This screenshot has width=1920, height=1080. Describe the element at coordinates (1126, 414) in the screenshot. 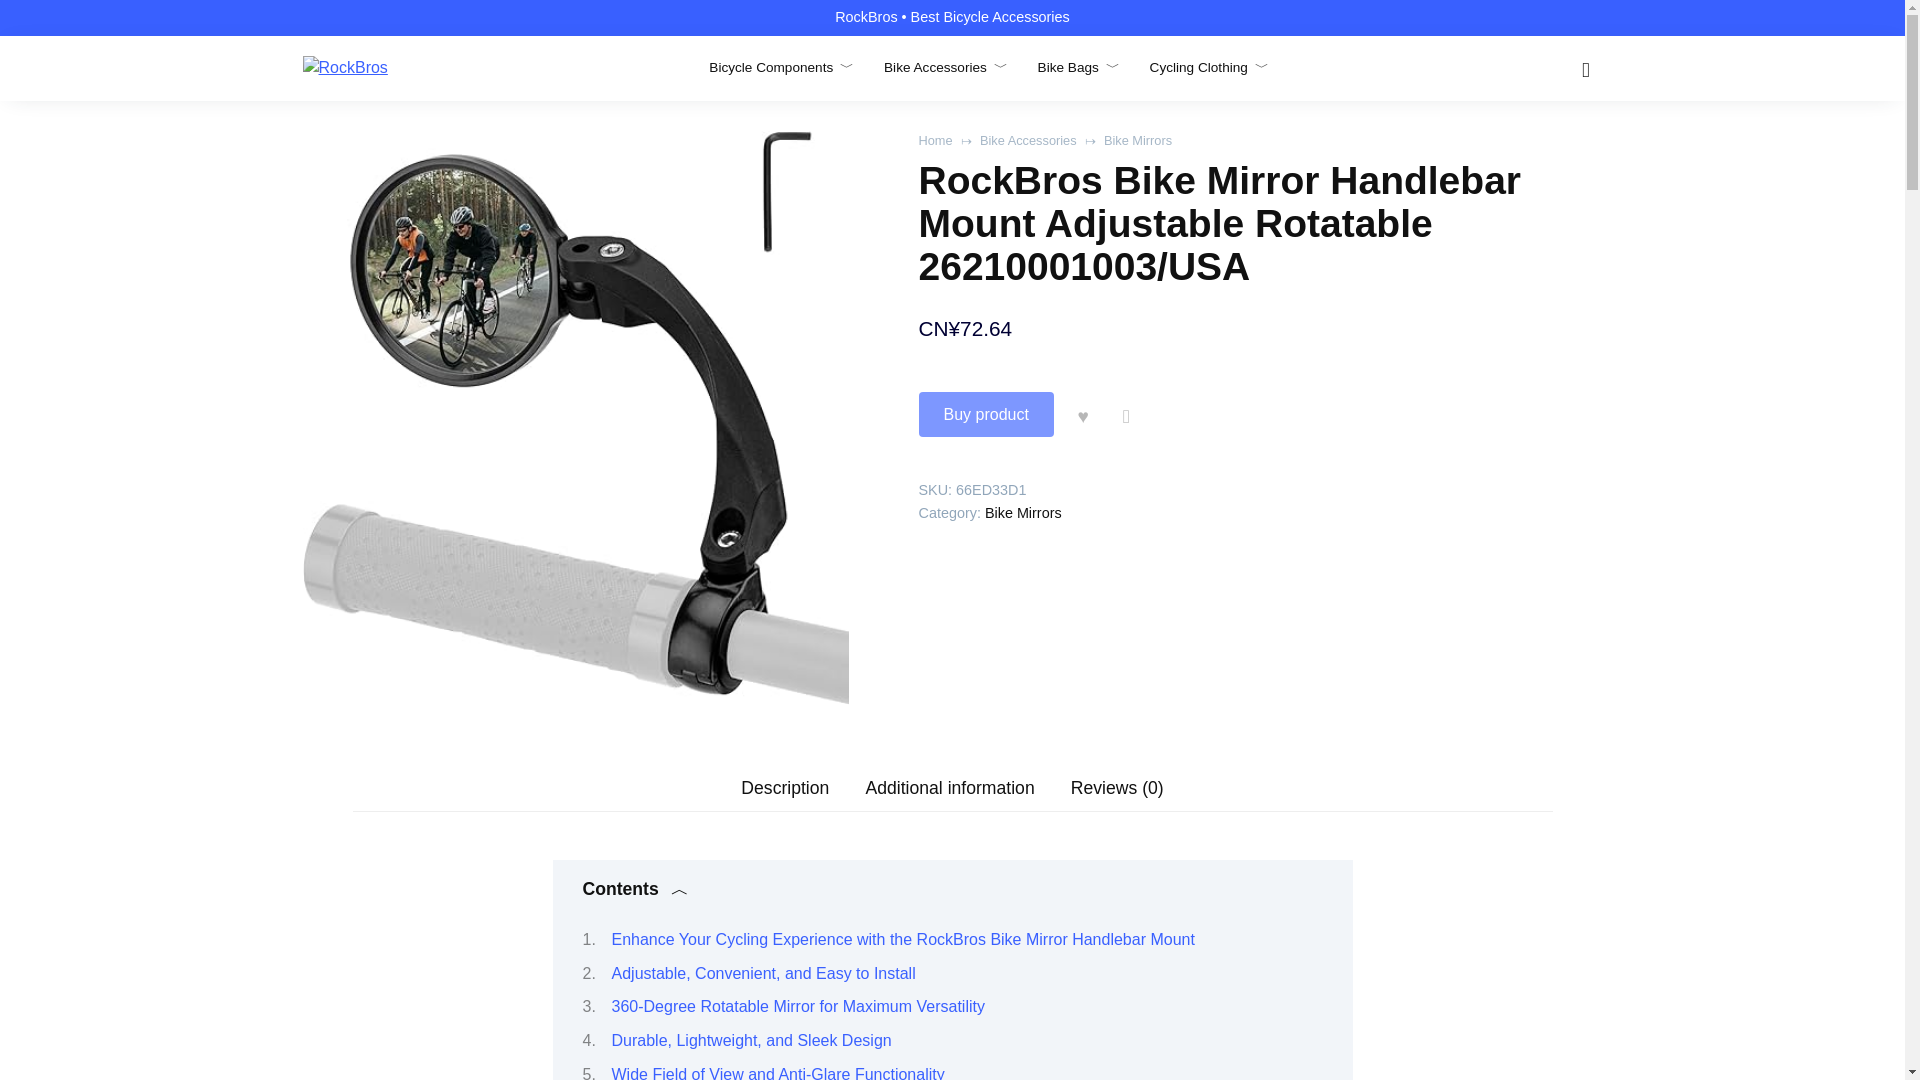

I see `Add to Compare` at that location.